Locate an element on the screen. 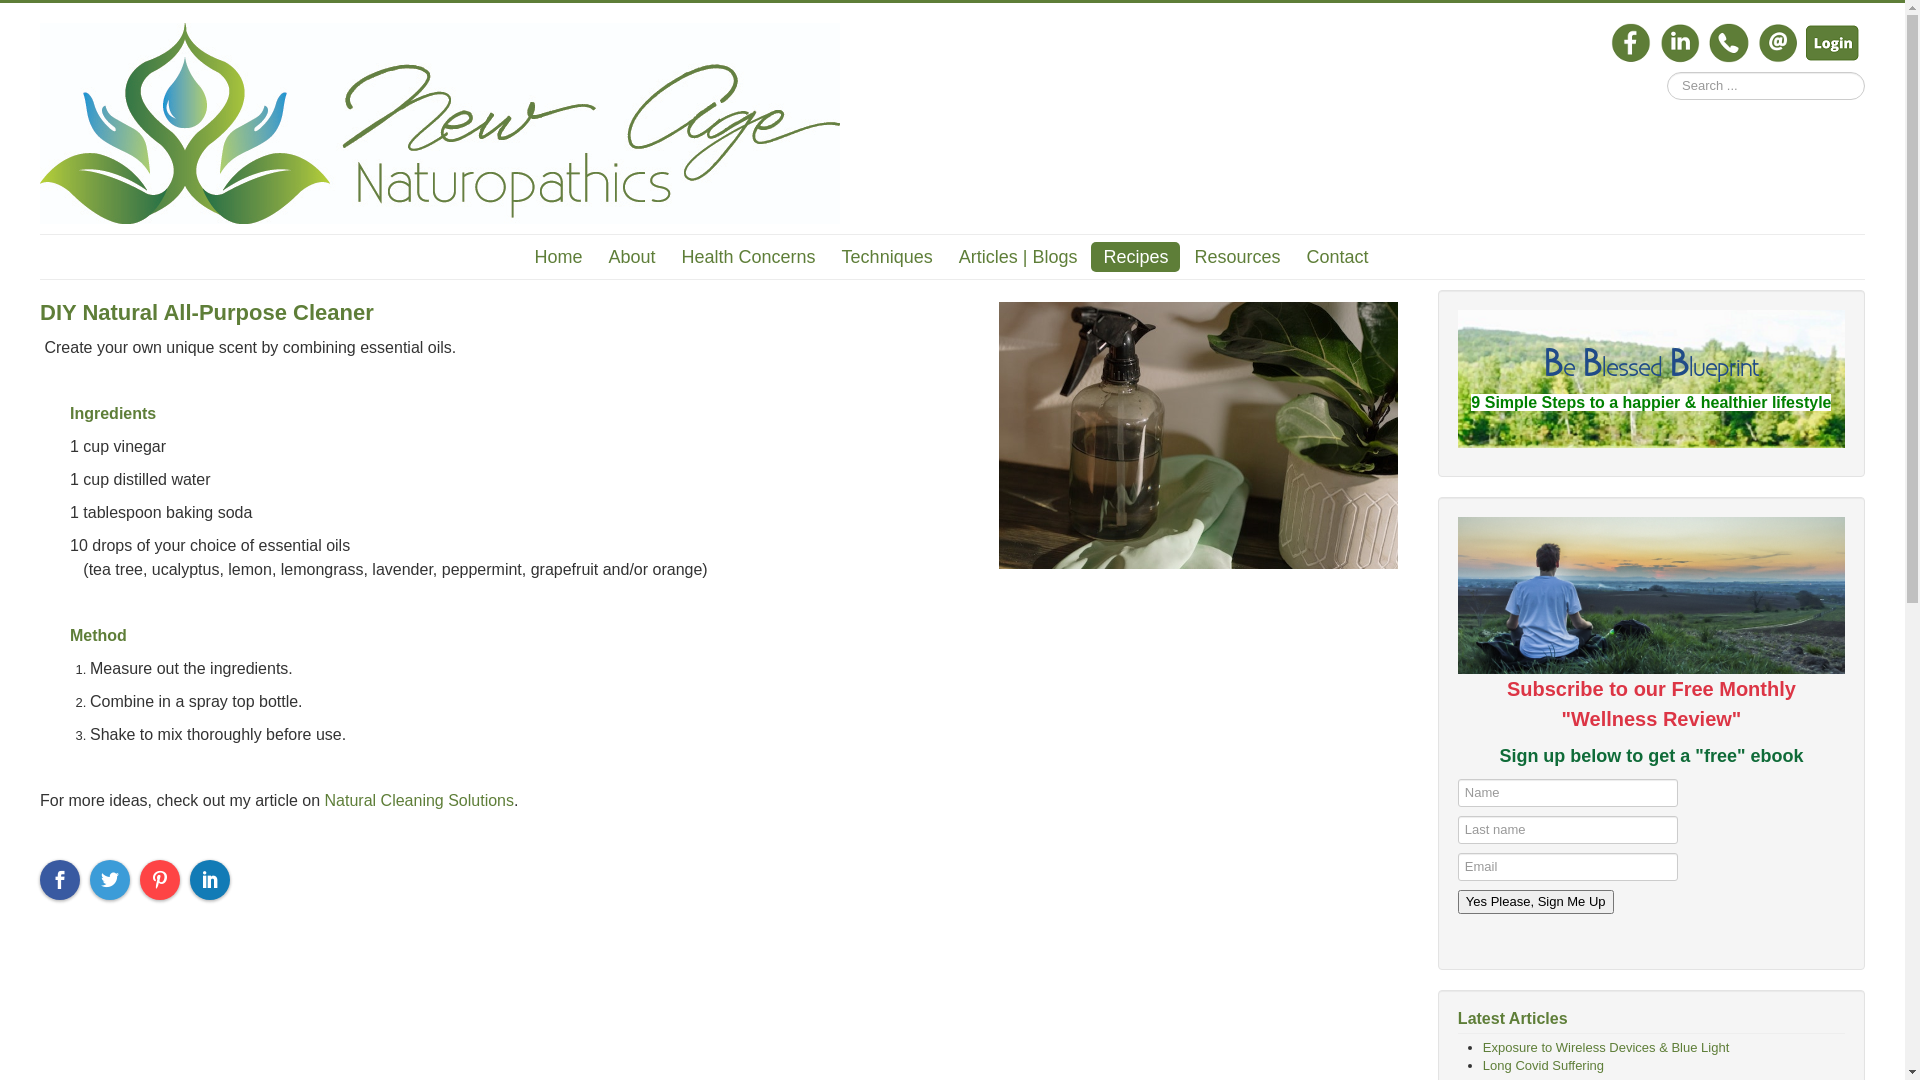 The width and height of the screenshot is (1920, 1080). Be Blessed Blueprint is located at coordinates (1651, 370).